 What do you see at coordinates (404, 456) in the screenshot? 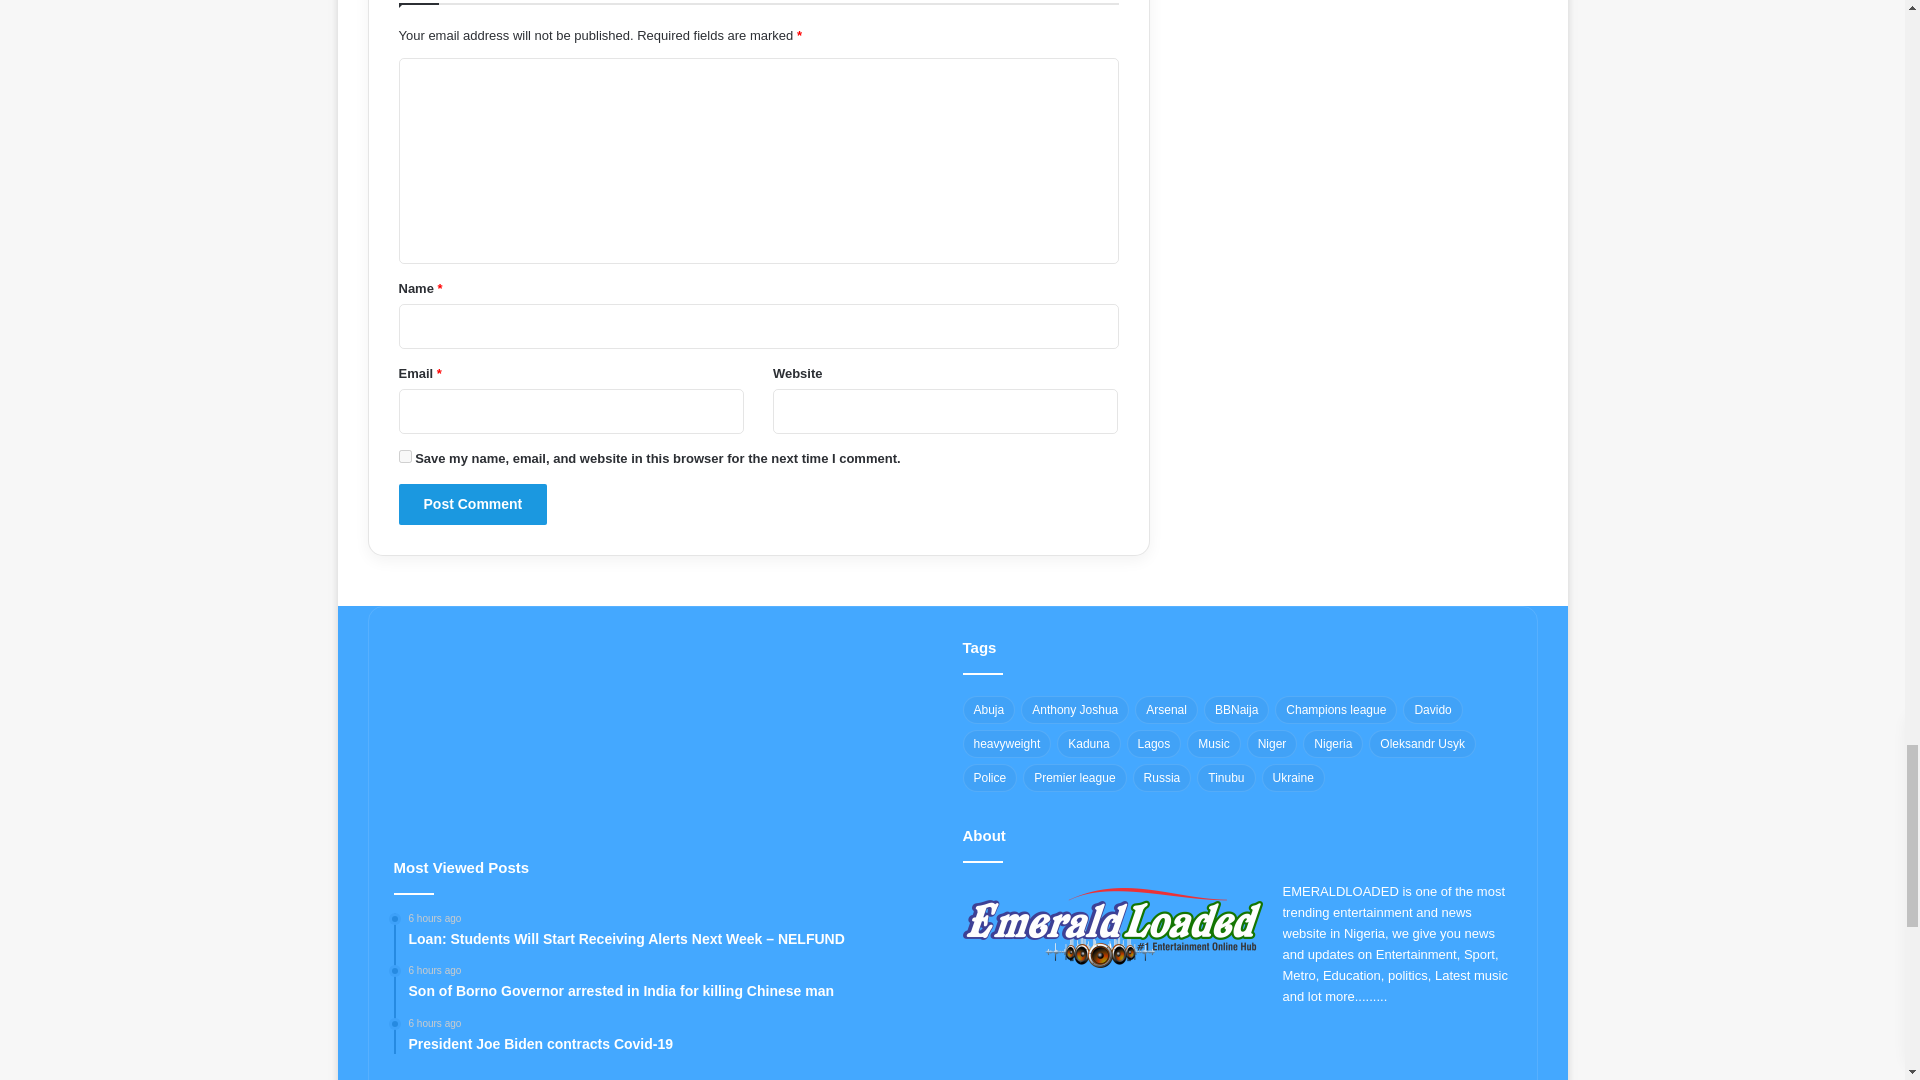
I see `yes` at bounding box center [404, 456].